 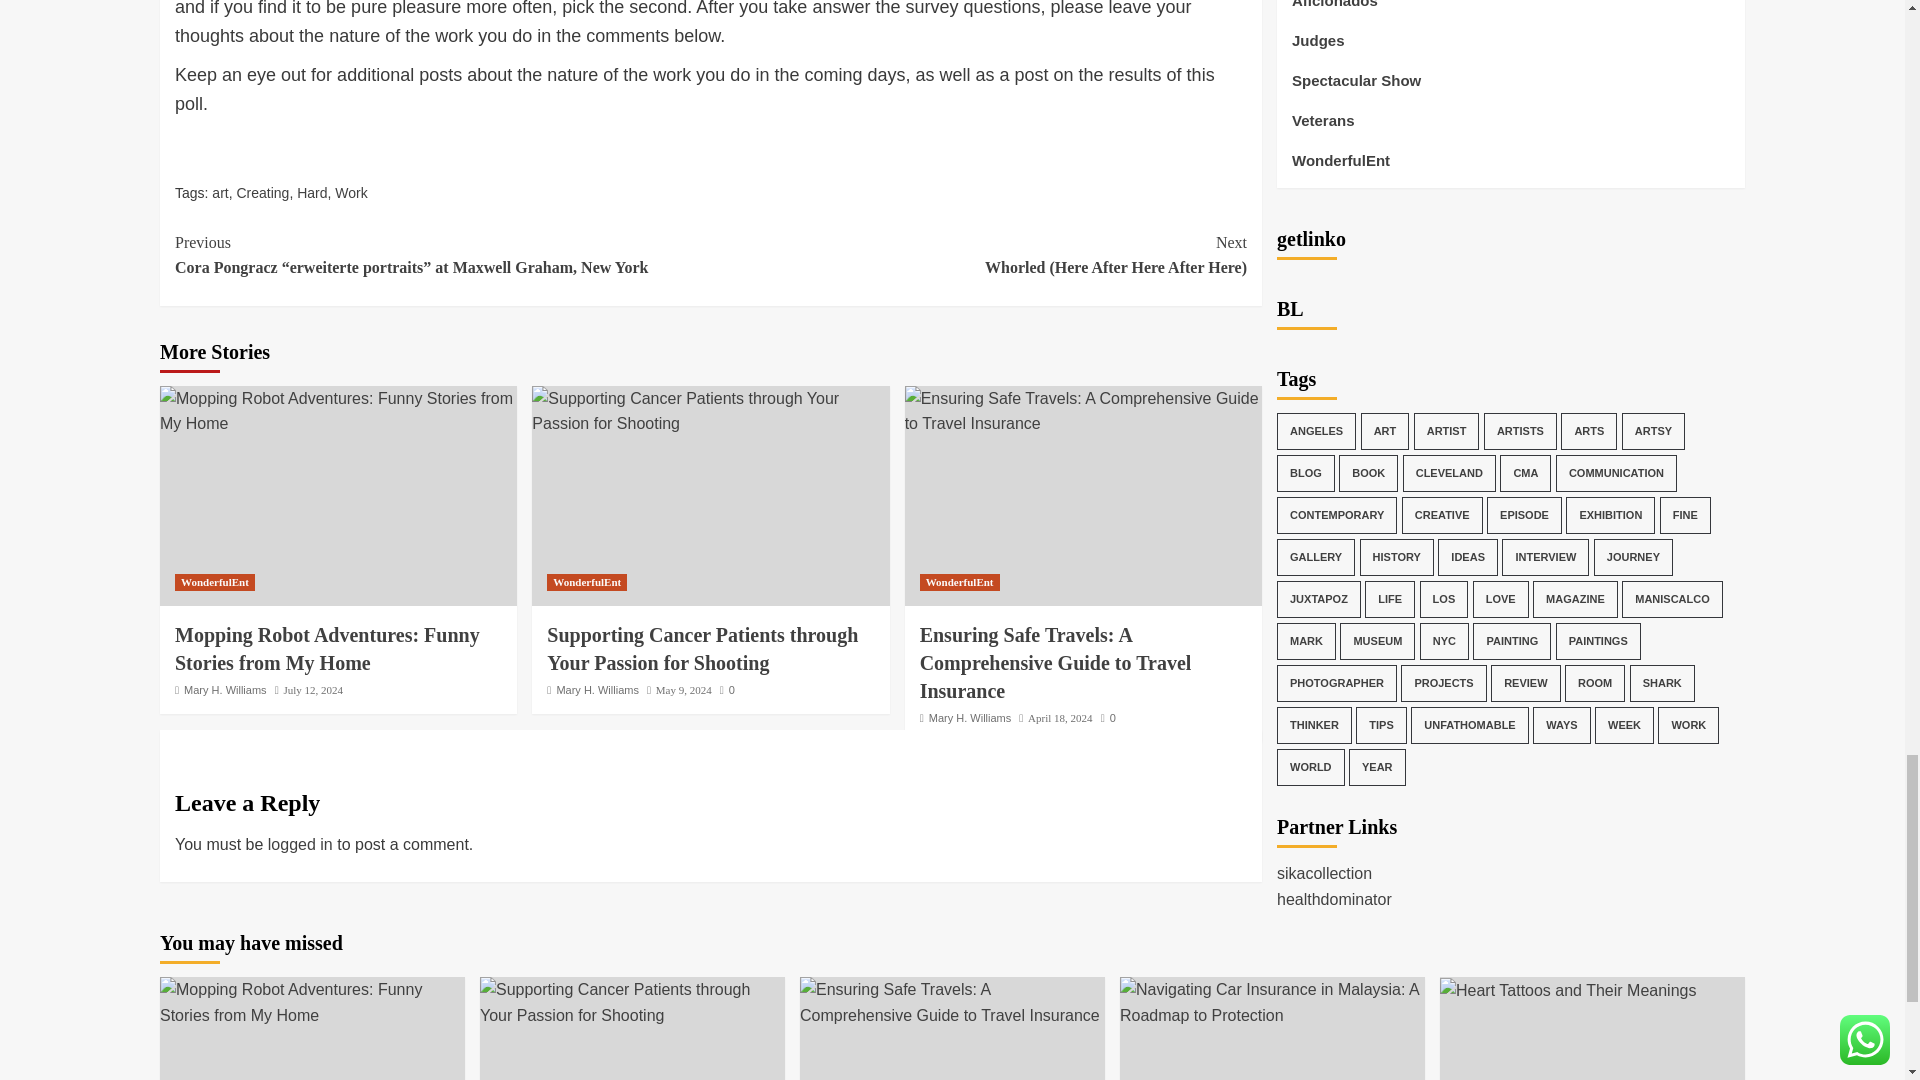 What do you see at coordinates (262, 192) in the screenshot?
I see `Creating` at bounding box center [262, 192].